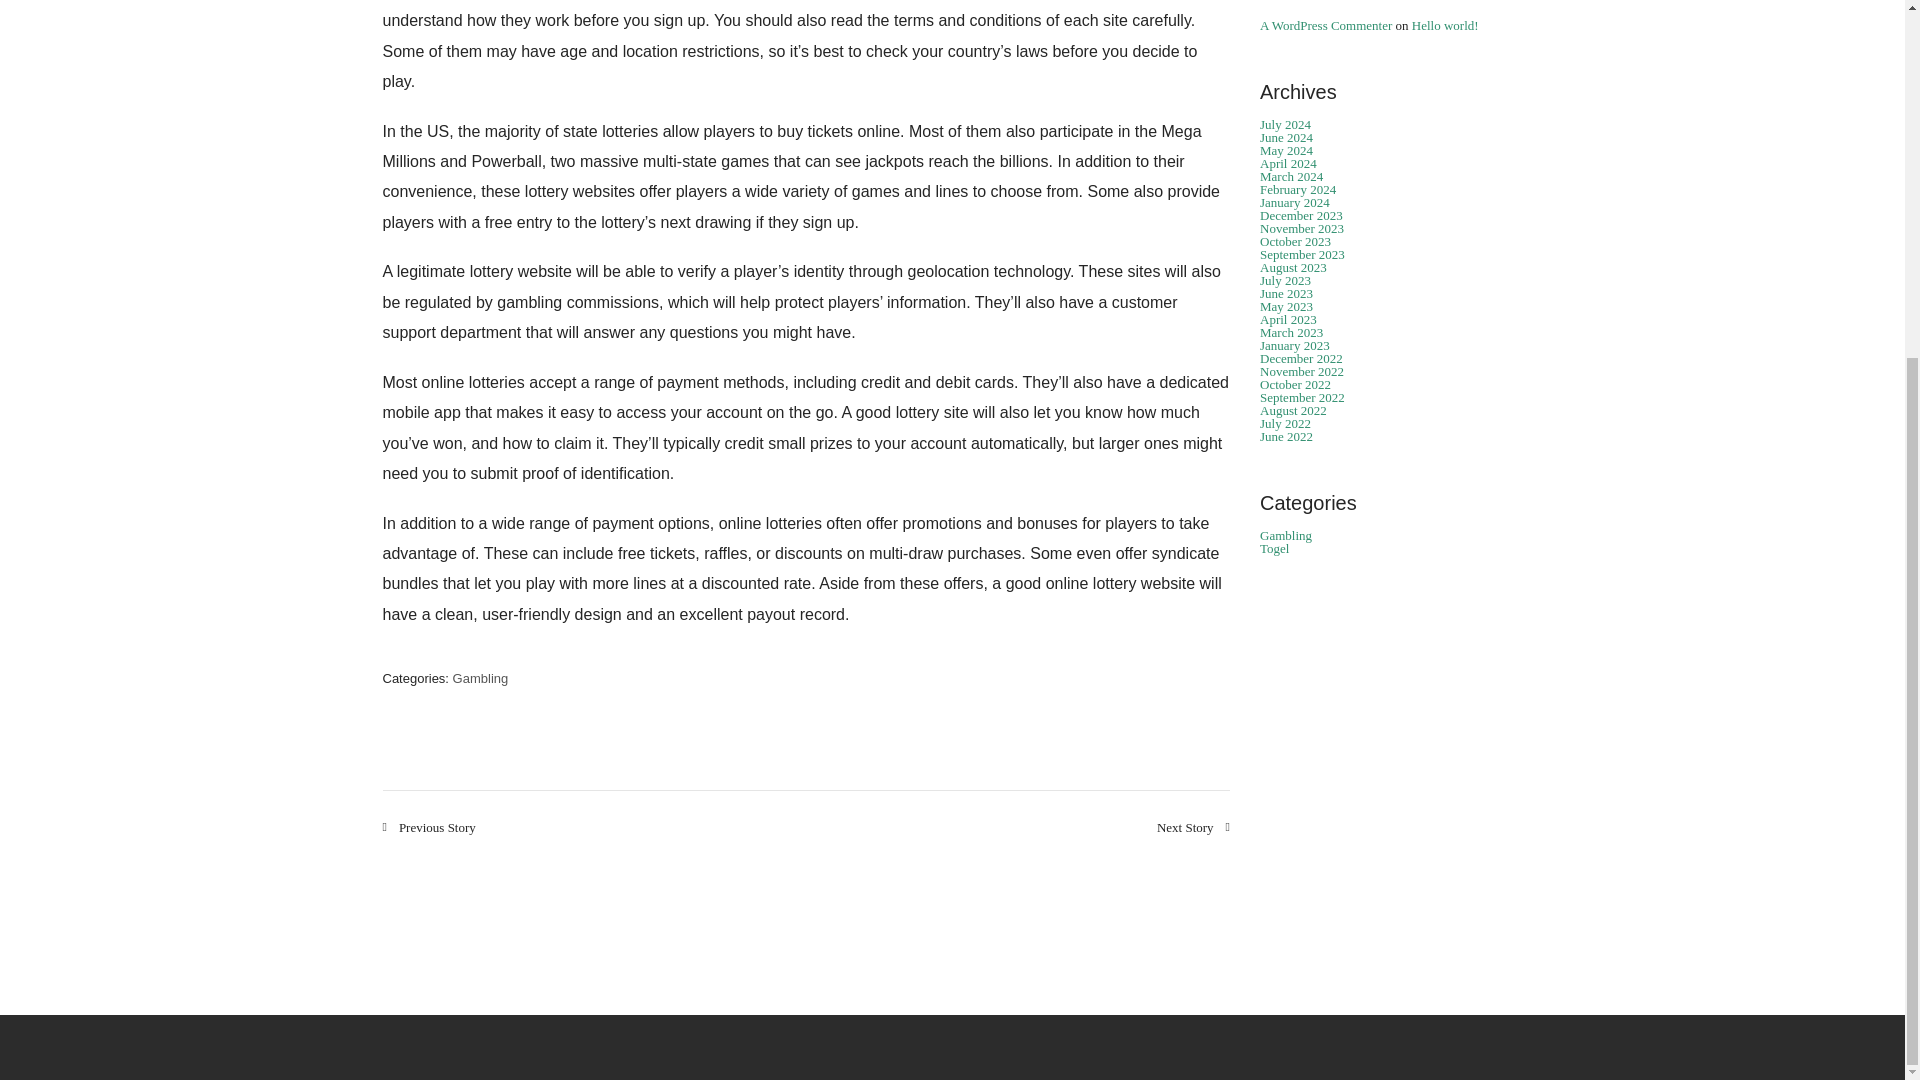  What do you see at coordinates (1288, 162) in the screenshot?
I see `April 2024` at bounding box center [1288, 162].